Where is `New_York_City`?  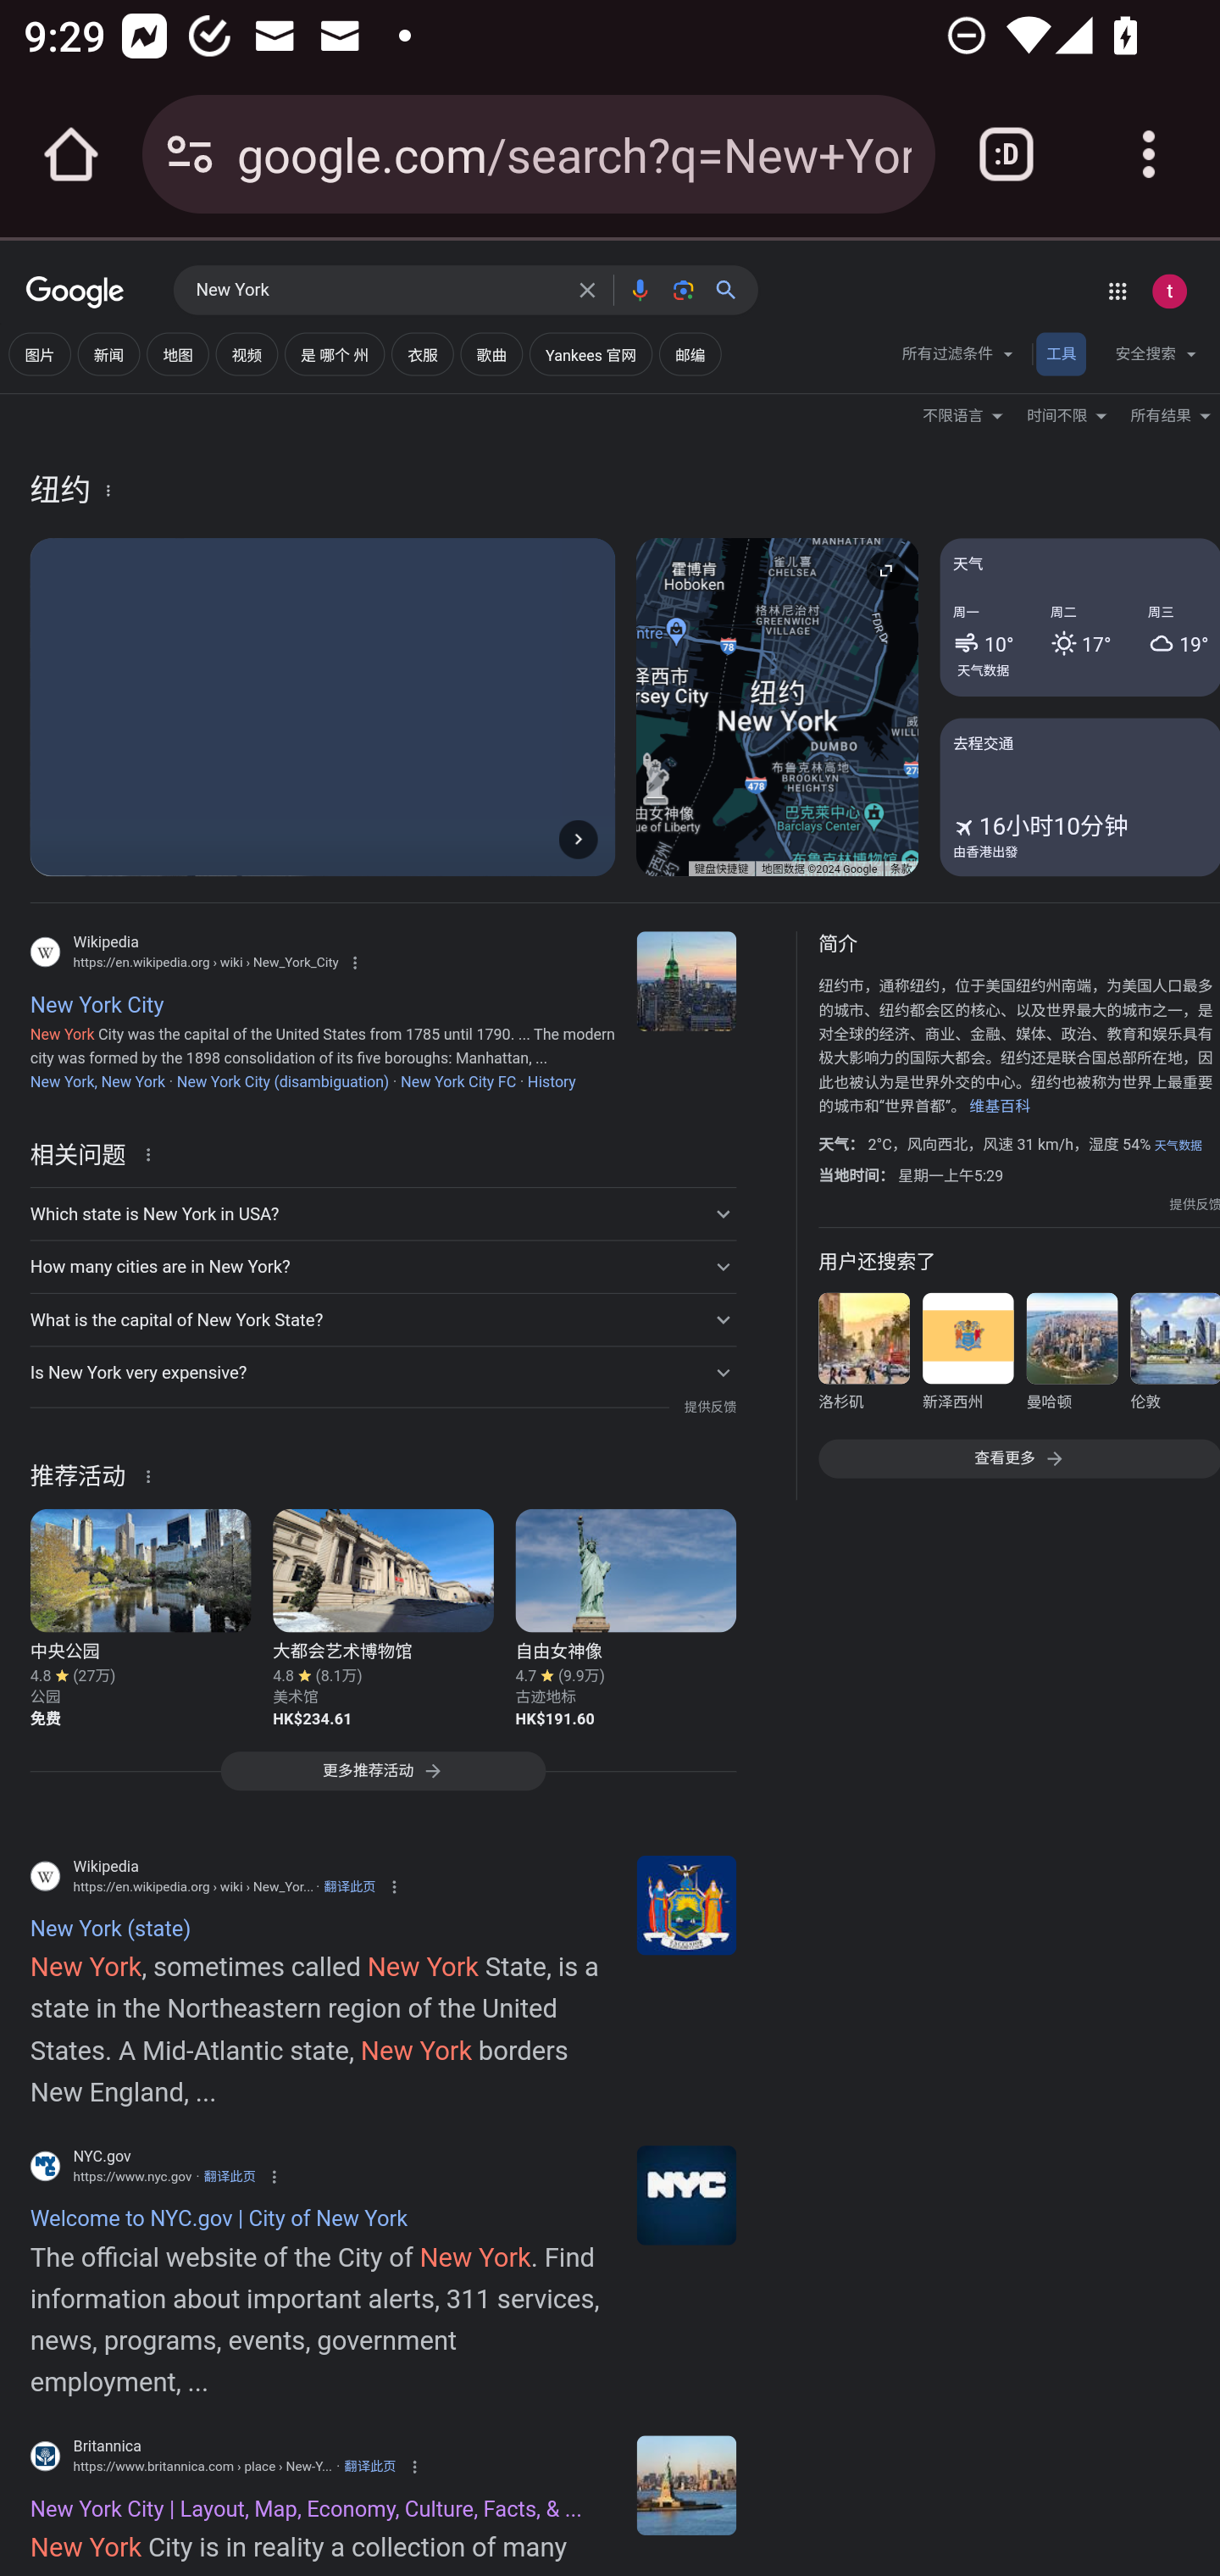 New_York_City is located at coordinates (686, 981).